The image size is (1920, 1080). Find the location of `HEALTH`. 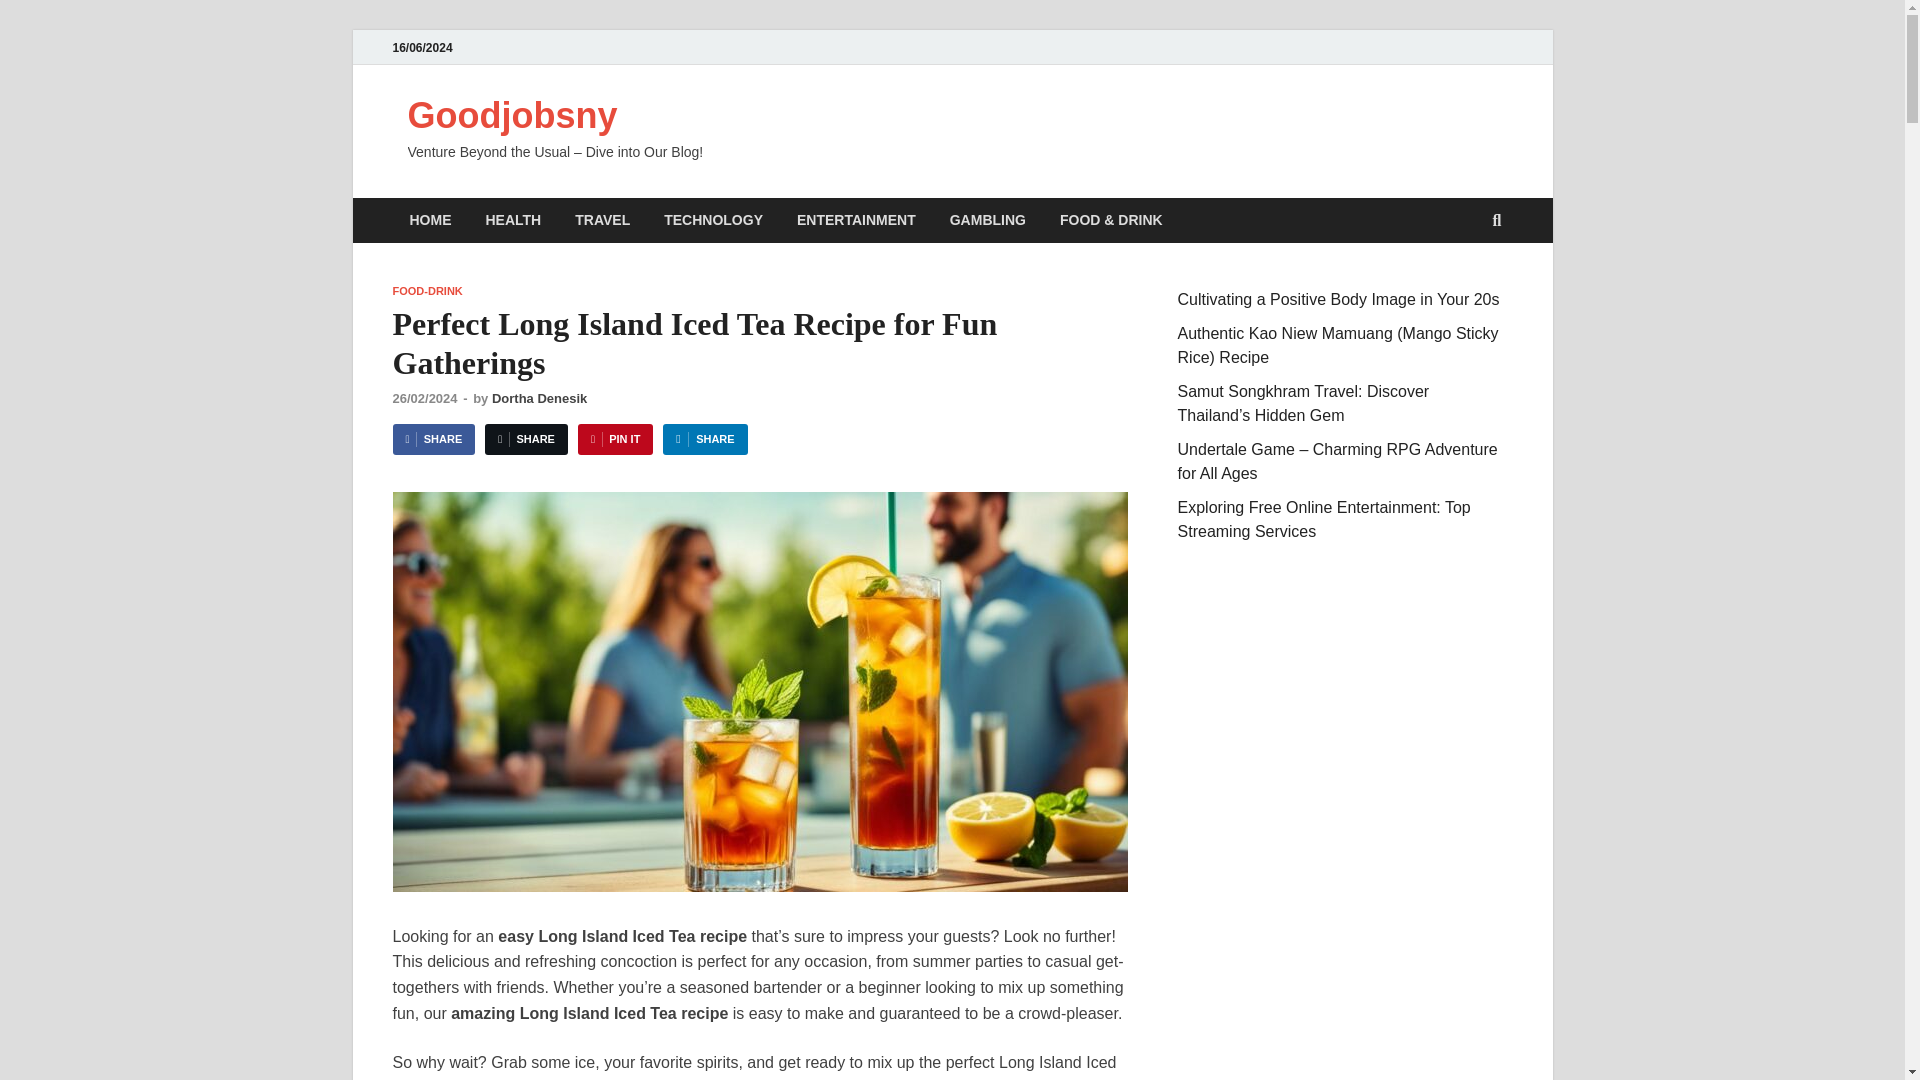

HEALTH is located at coordinates (513, 220).